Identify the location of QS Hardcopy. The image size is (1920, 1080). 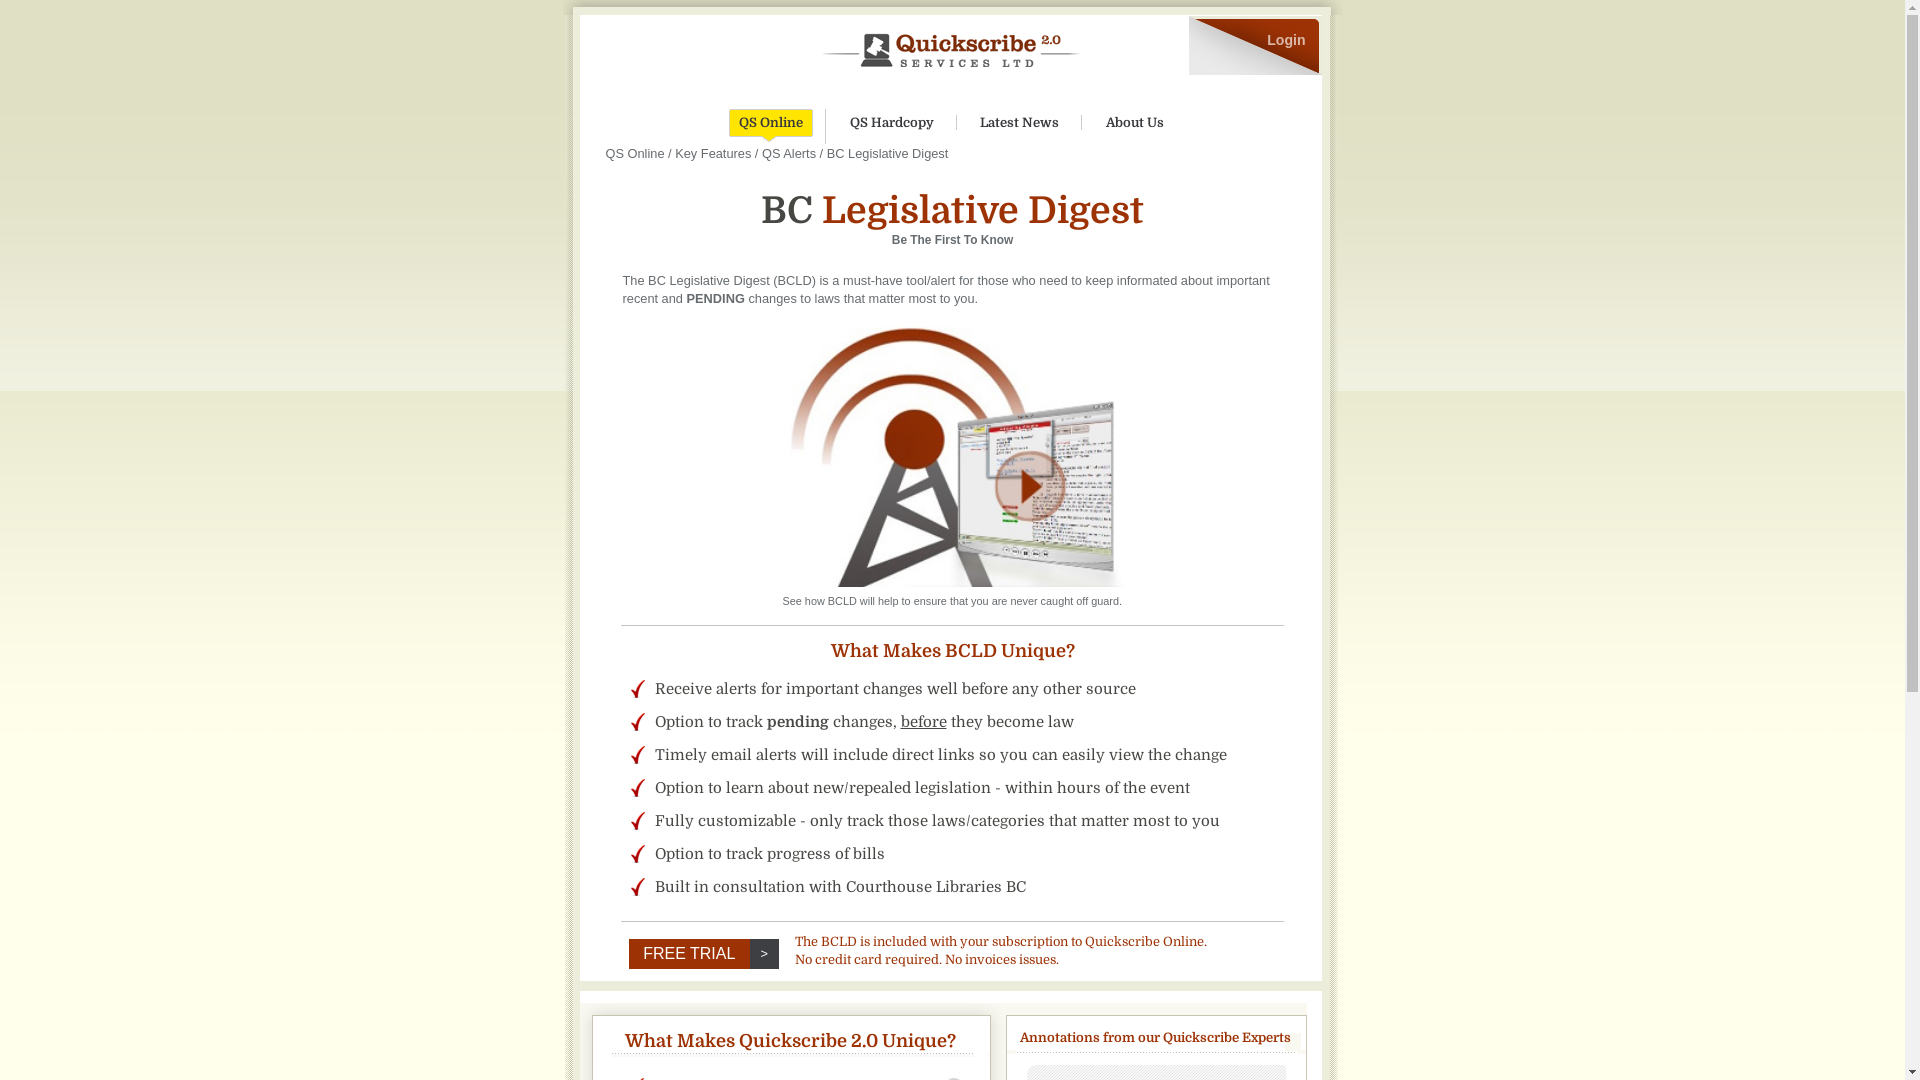
(892, 123).